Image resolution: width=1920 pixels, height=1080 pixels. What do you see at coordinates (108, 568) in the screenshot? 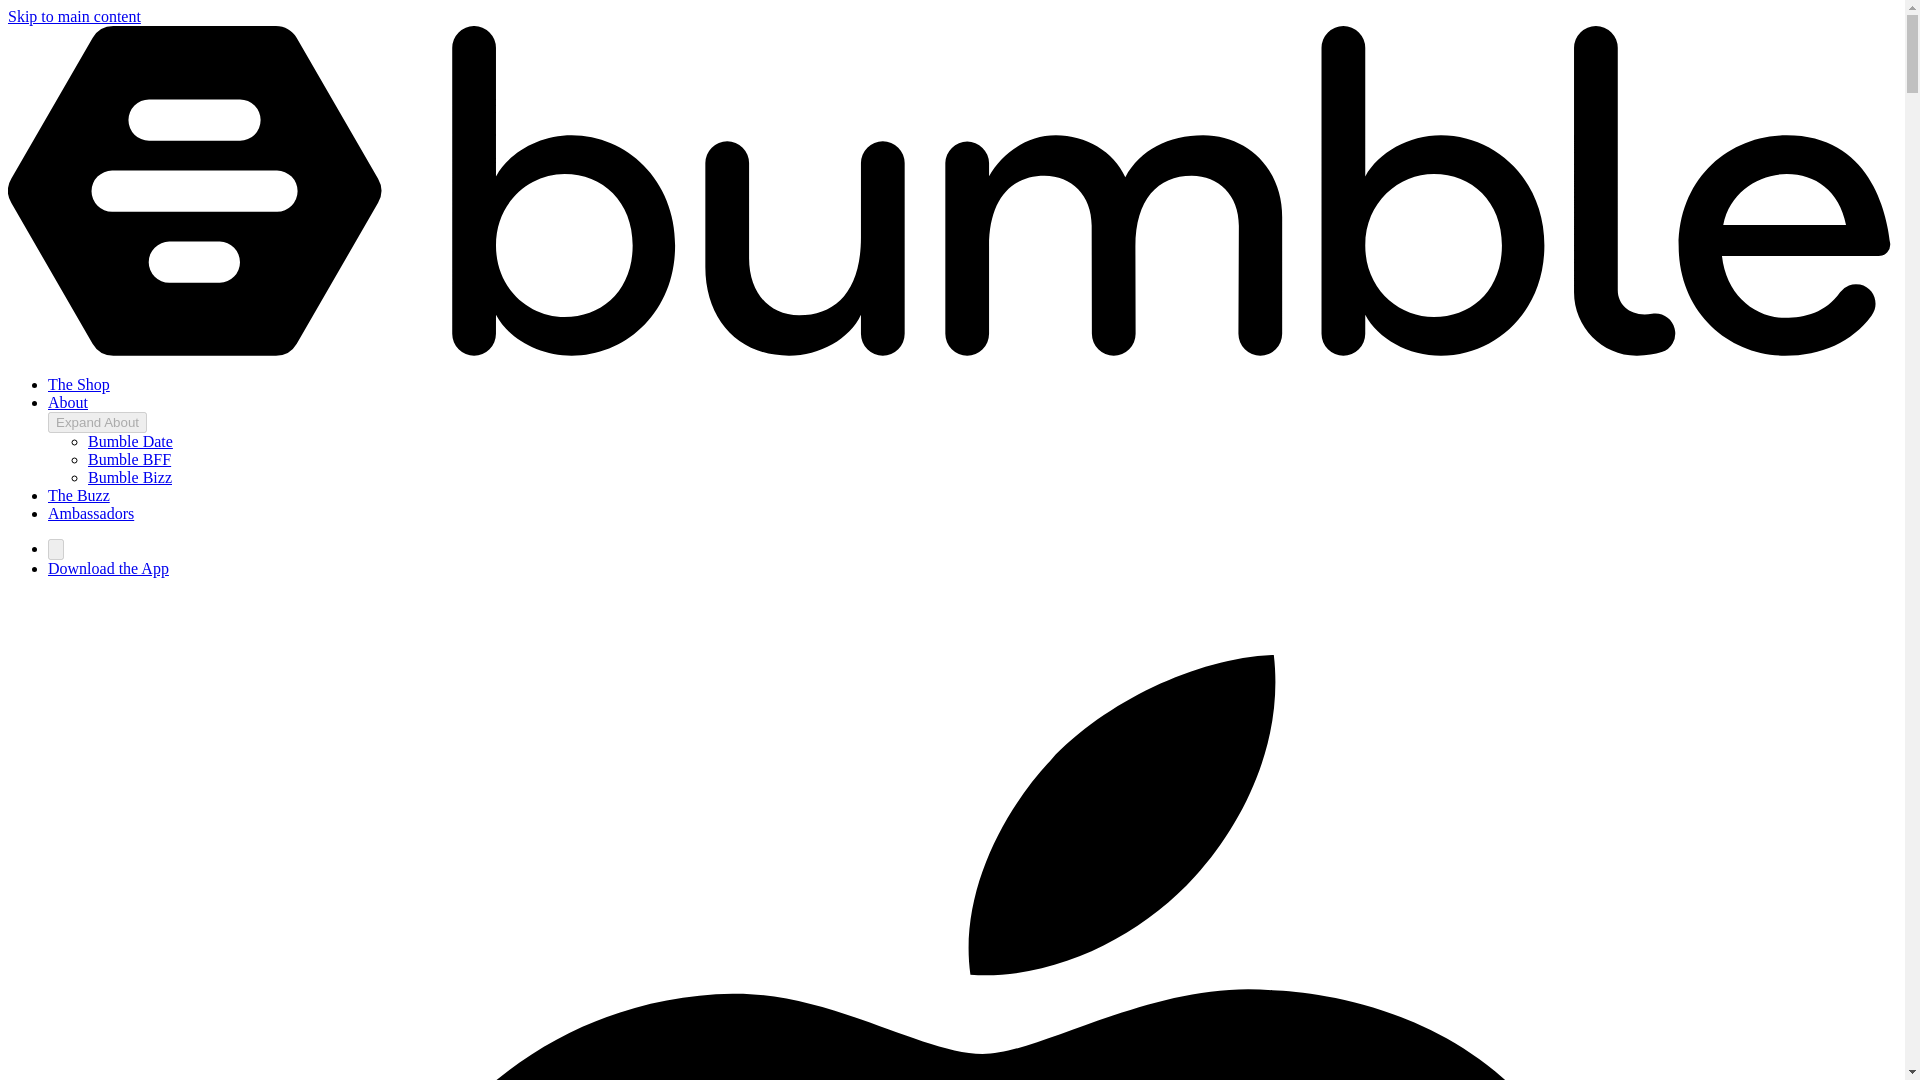
I see `Download the App` at bounding box center [108, 568].